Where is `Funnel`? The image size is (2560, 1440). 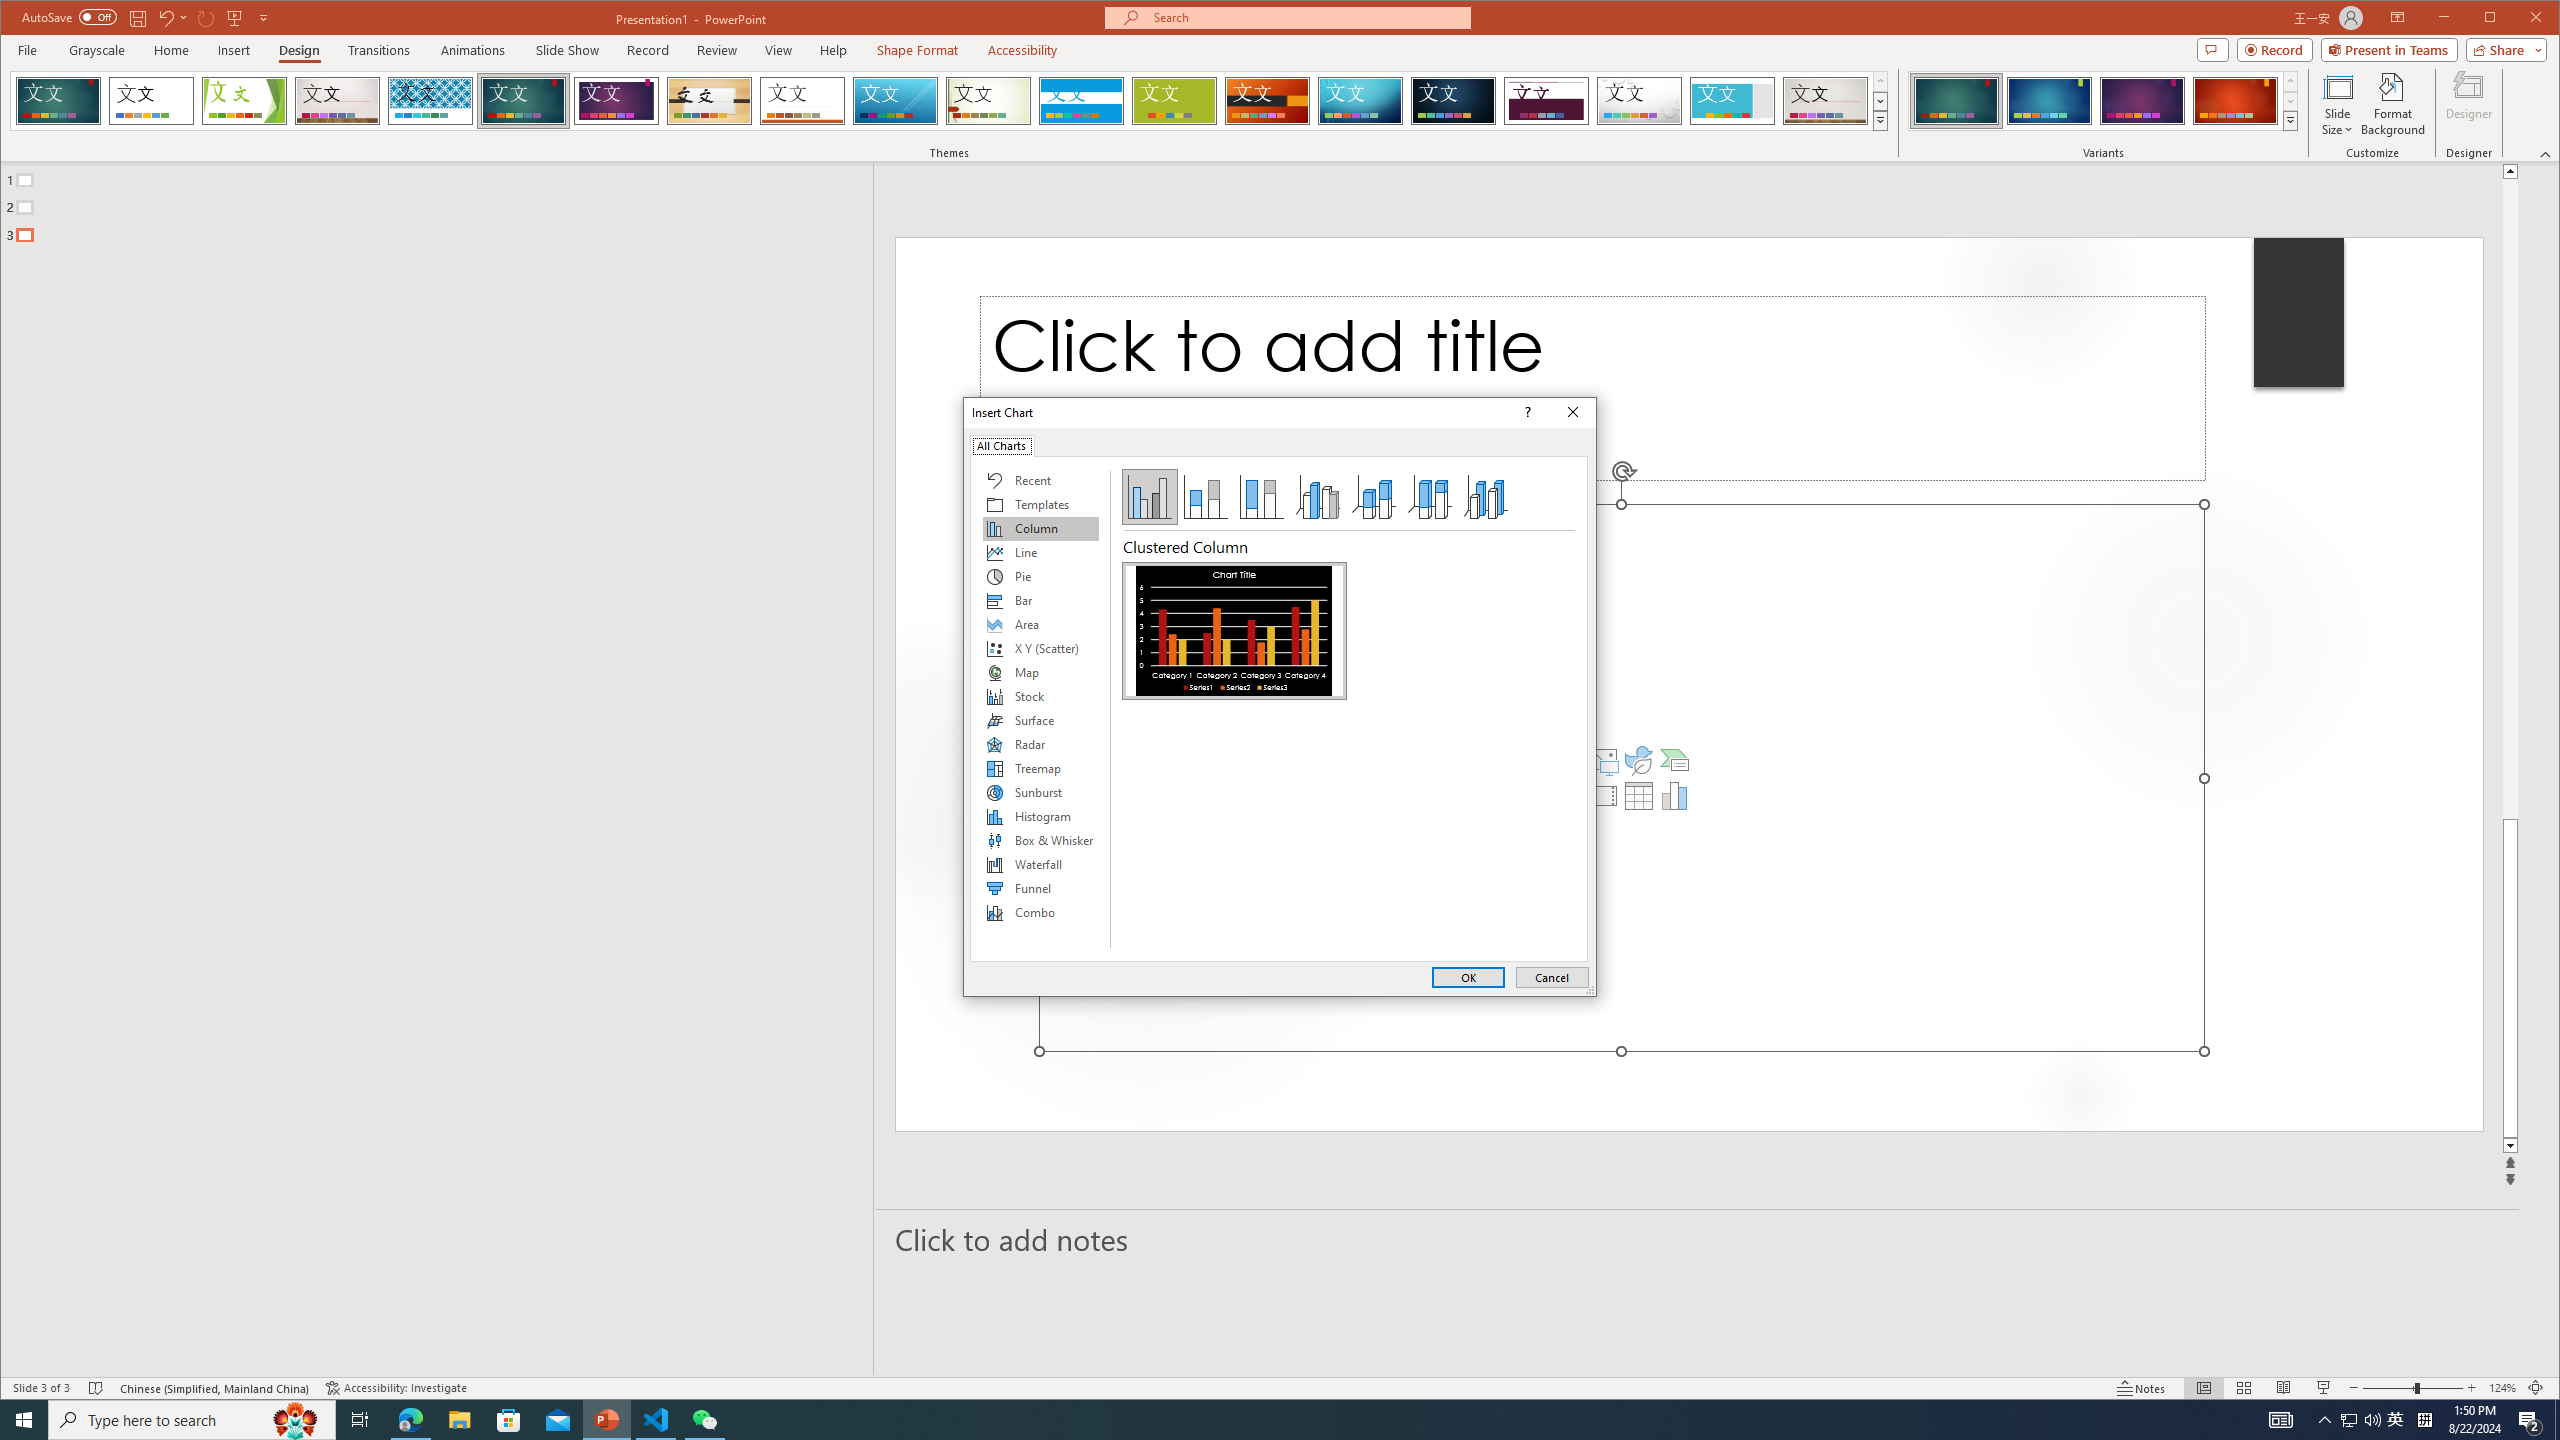 Funnel is located at coordinates (1040, 888).